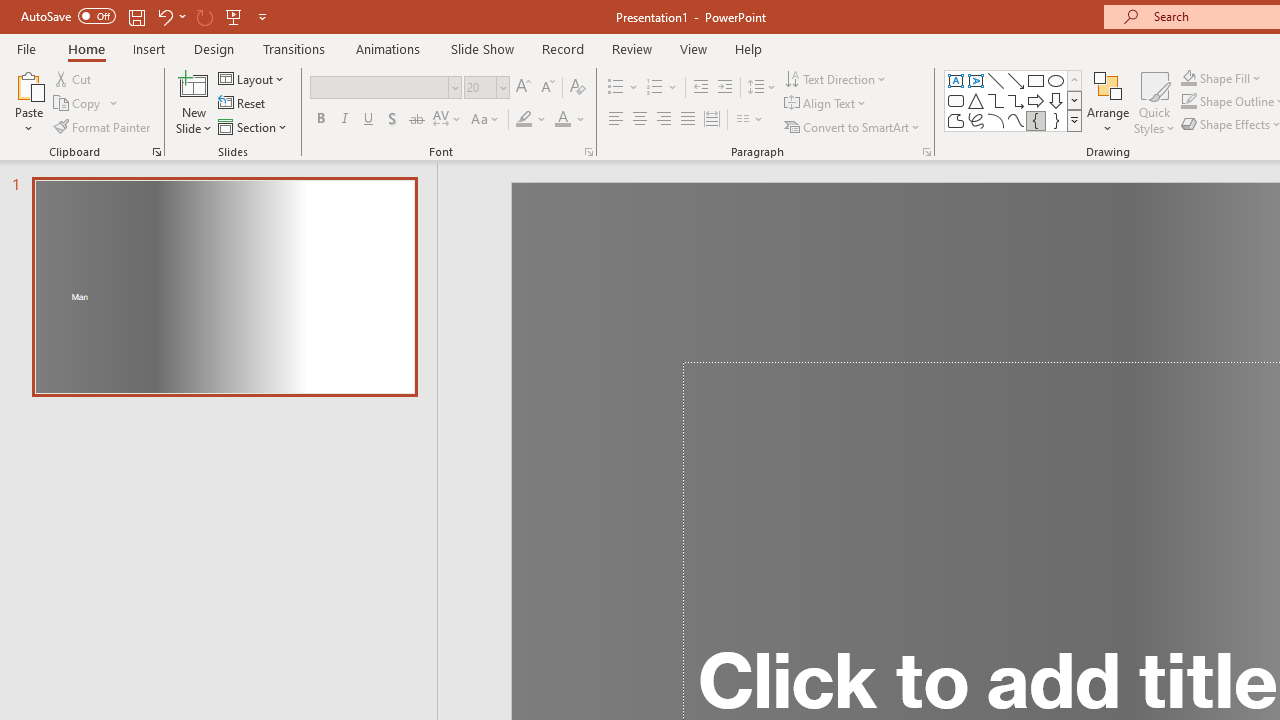 This screenshot has width=1280, height=720. I want to click on Connector: Elbow, so click(996, 100).